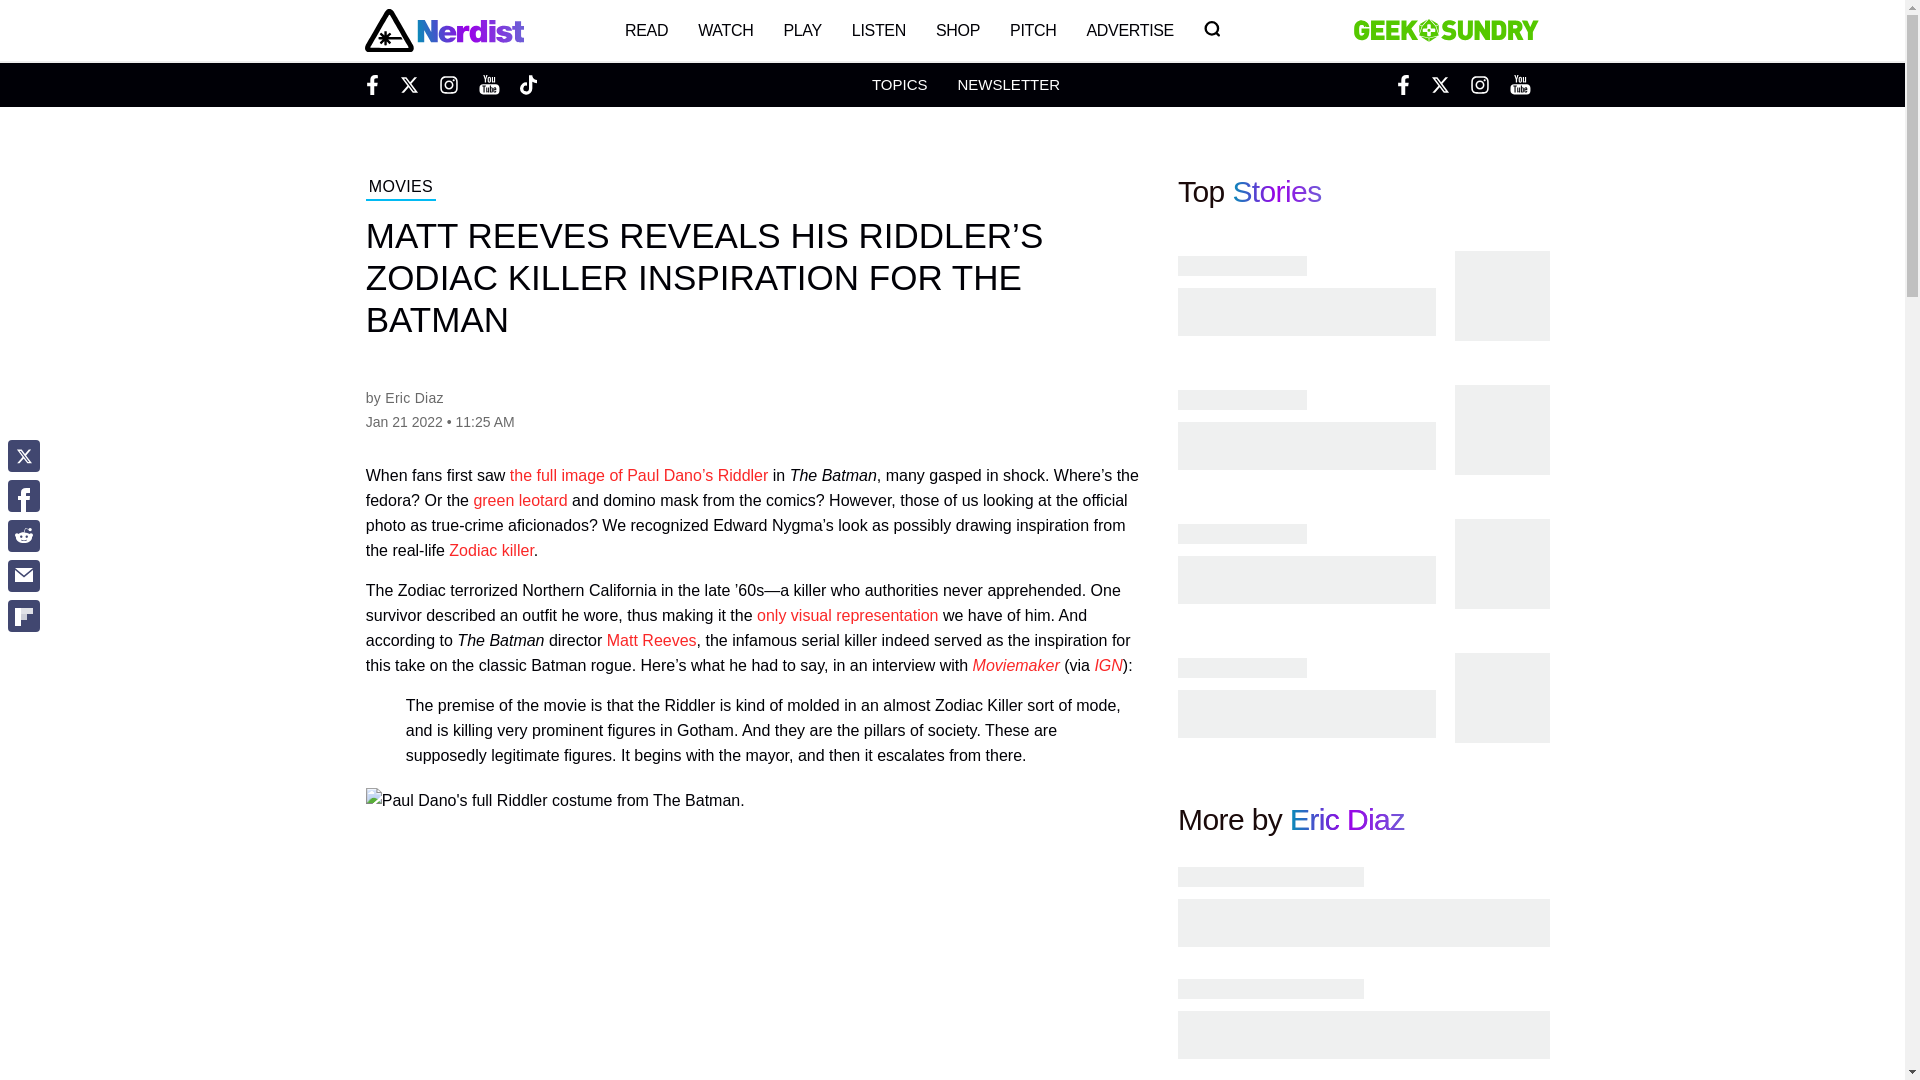 This screenshot has height=1080, width=1920. Describe the element at coordinates (448, 84) in the screenshot. I see `Instagram Nerdist` at that location.